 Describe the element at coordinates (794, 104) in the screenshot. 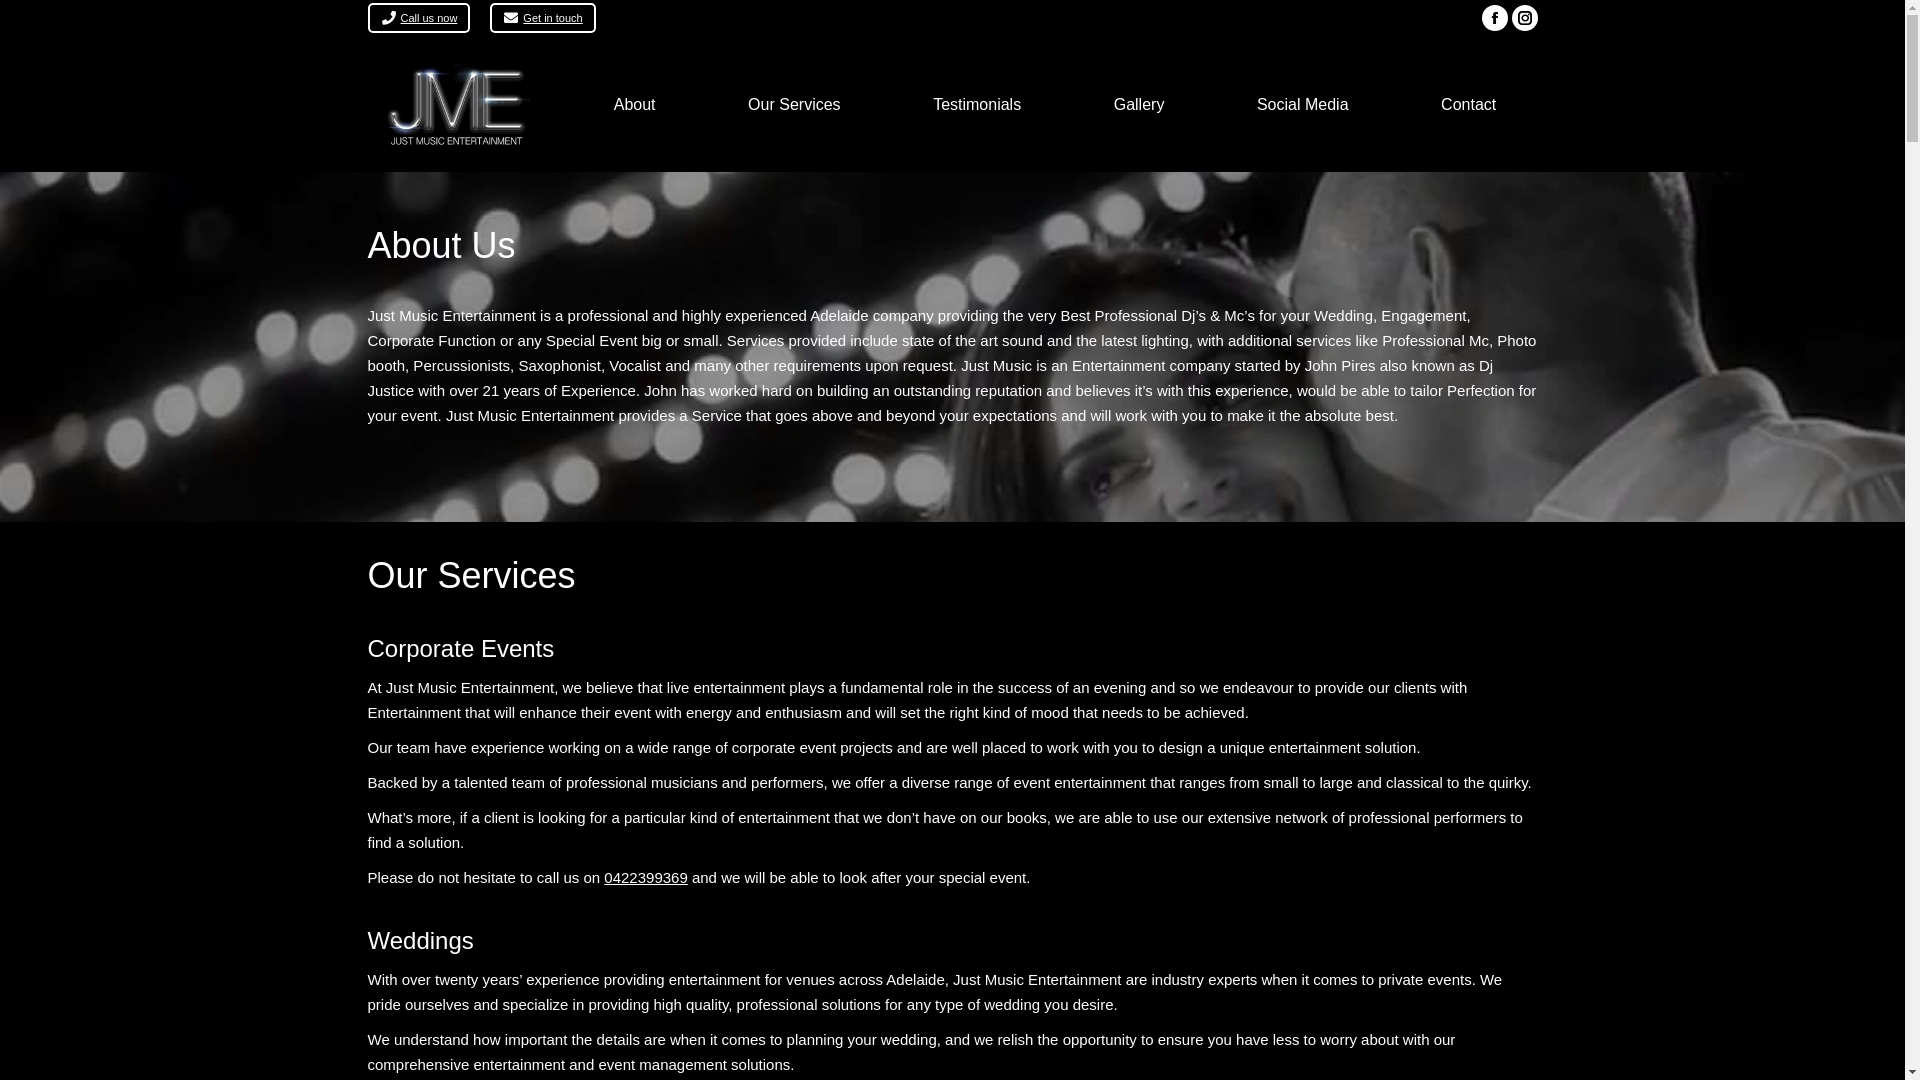

I see `Our Services` at that location.